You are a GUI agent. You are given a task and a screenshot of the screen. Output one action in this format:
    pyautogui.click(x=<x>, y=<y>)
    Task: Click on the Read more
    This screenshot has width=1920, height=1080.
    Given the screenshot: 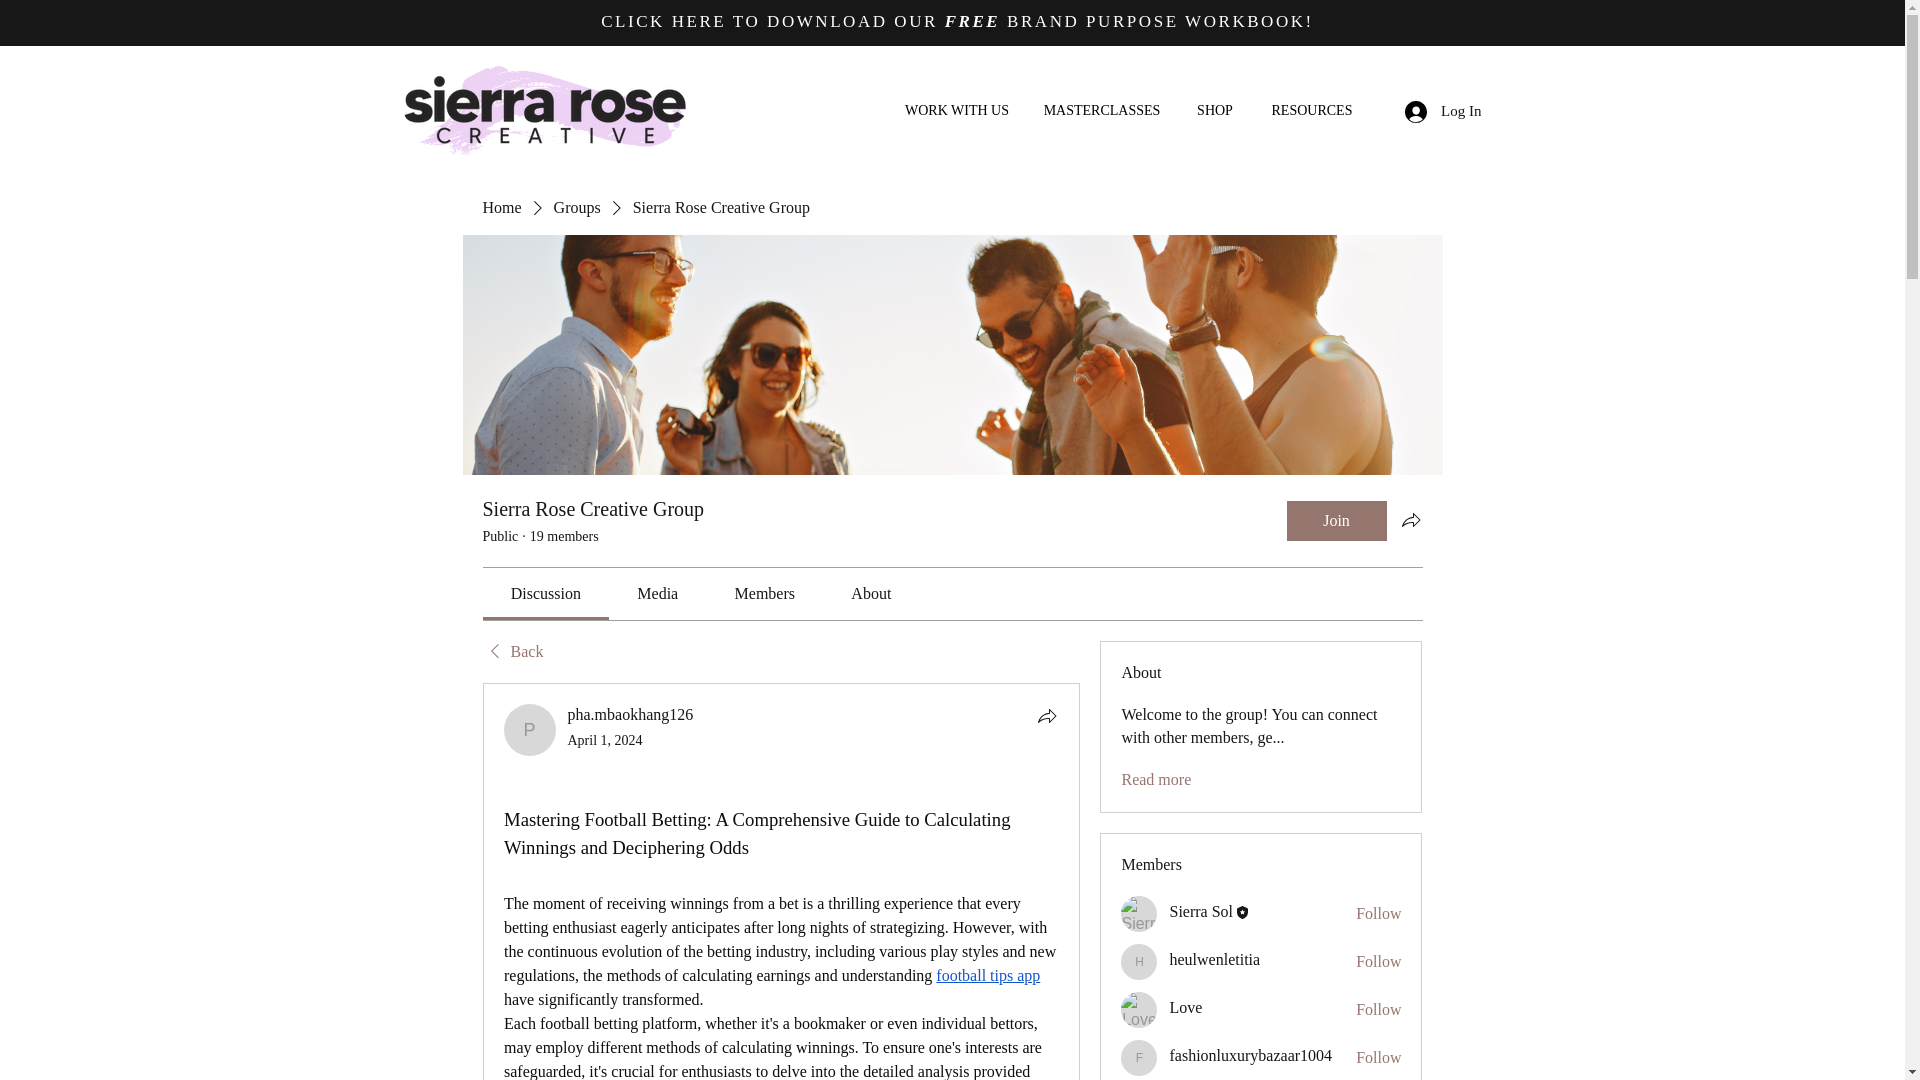 What is the action you would take?
    pyautogui.click(x=1156, y=779)
    